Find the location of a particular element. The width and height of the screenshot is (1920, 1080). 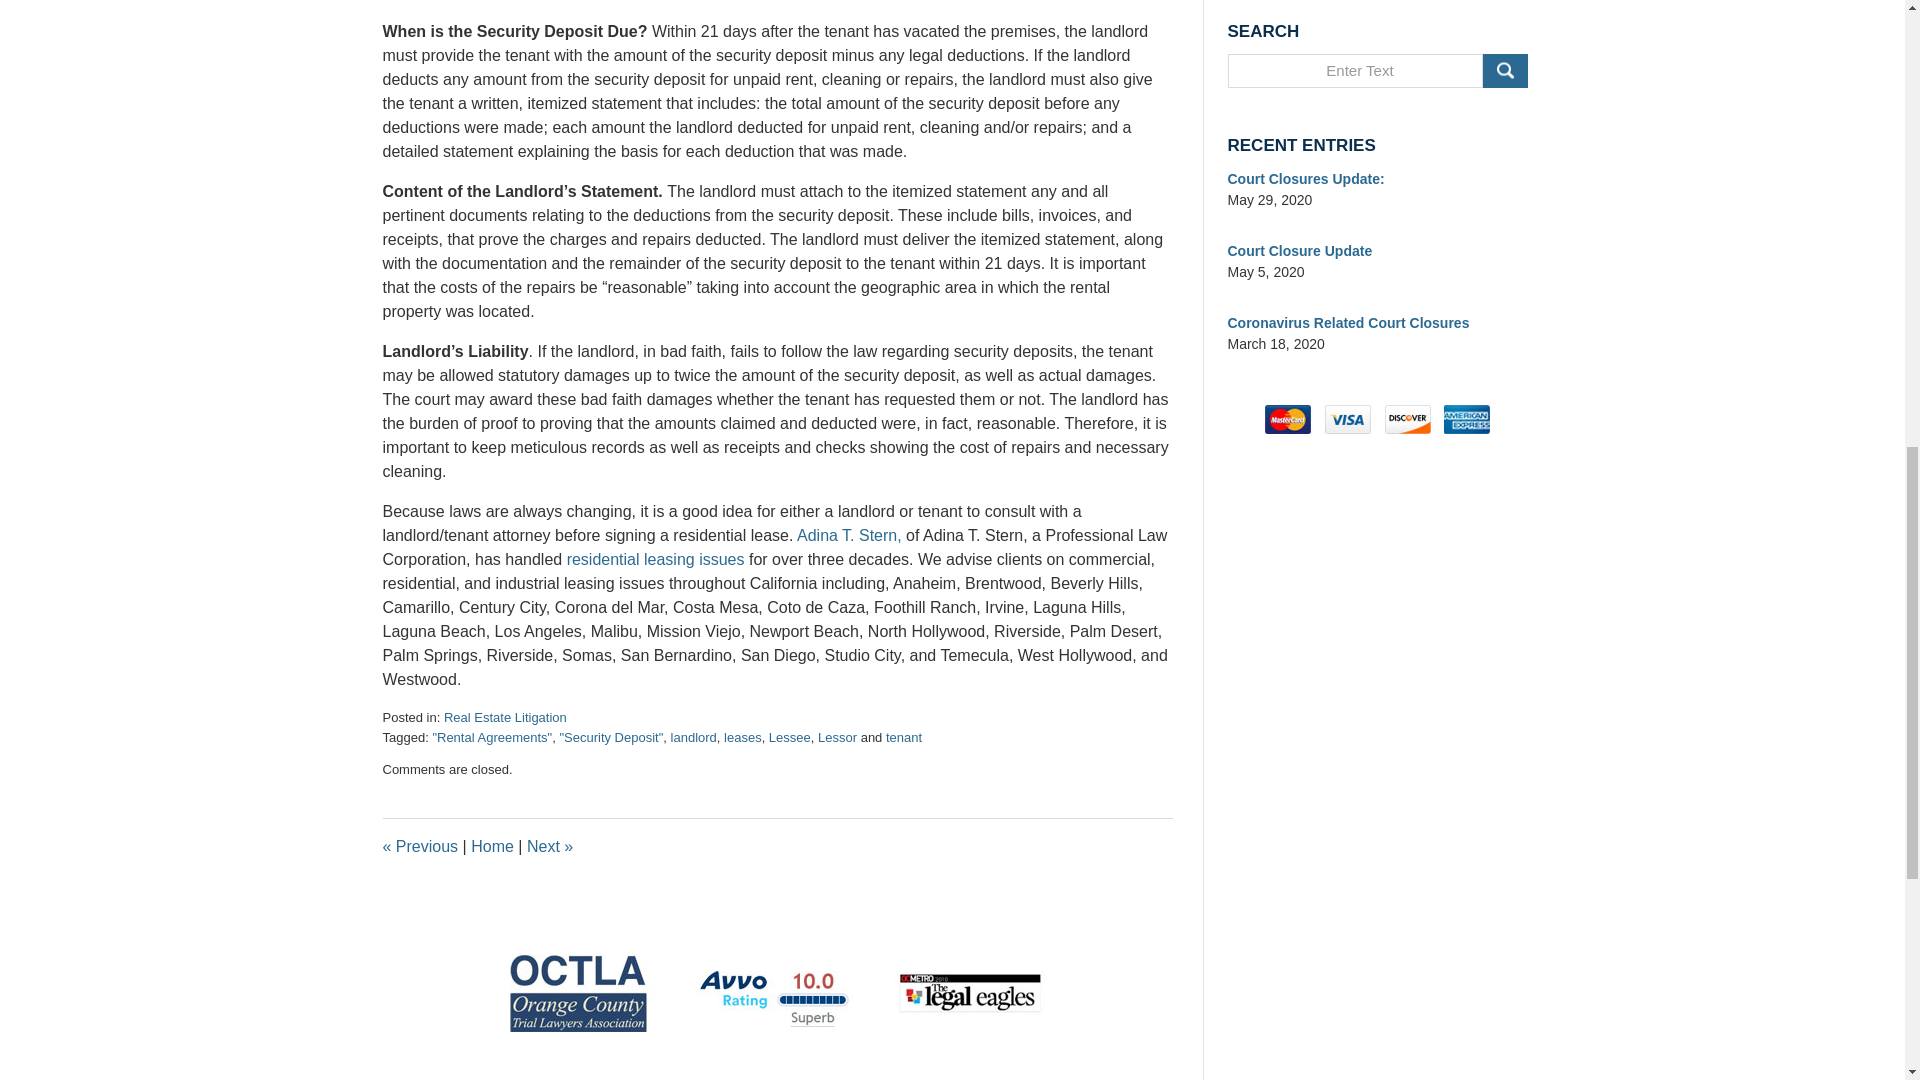

View all posts tagged with "Rental Agreements" is located at coordinates (492, 738).